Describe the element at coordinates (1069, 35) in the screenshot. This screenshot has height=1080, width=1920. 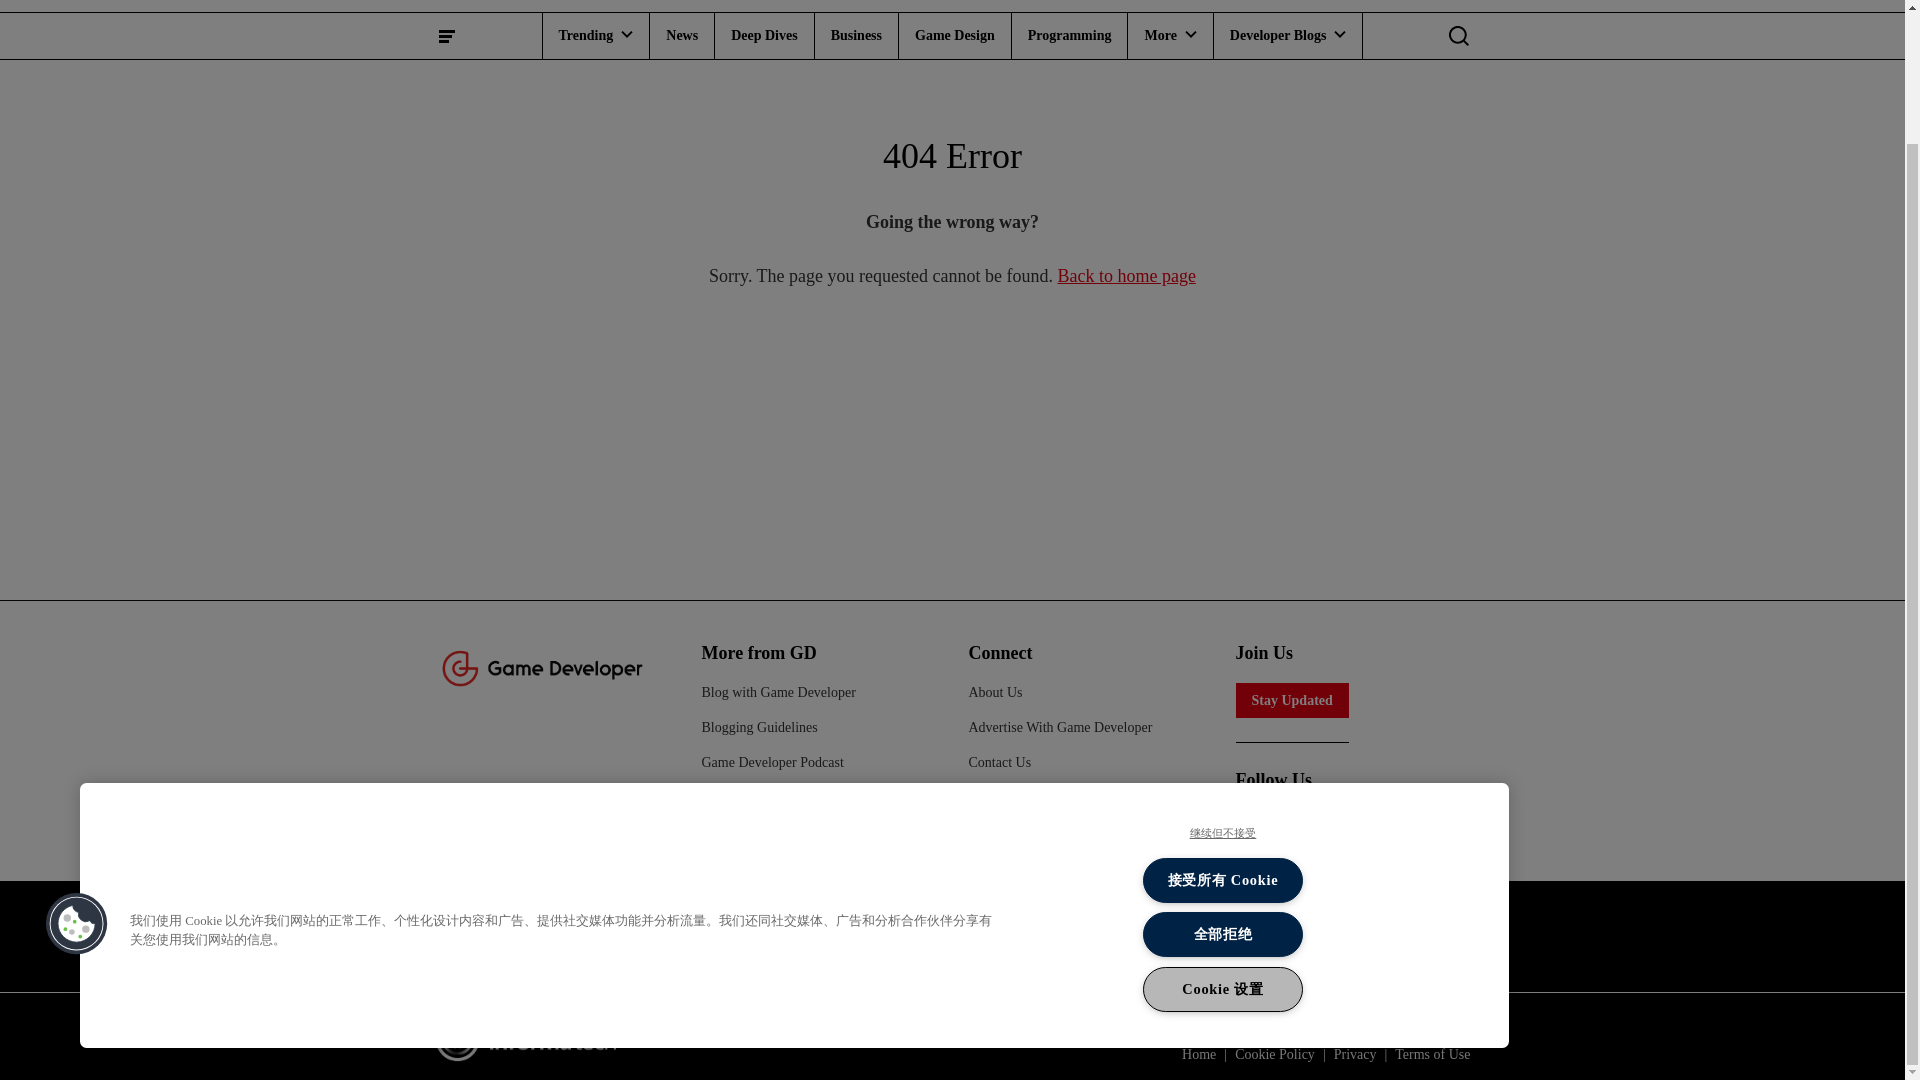
I see `Programming` at that location.